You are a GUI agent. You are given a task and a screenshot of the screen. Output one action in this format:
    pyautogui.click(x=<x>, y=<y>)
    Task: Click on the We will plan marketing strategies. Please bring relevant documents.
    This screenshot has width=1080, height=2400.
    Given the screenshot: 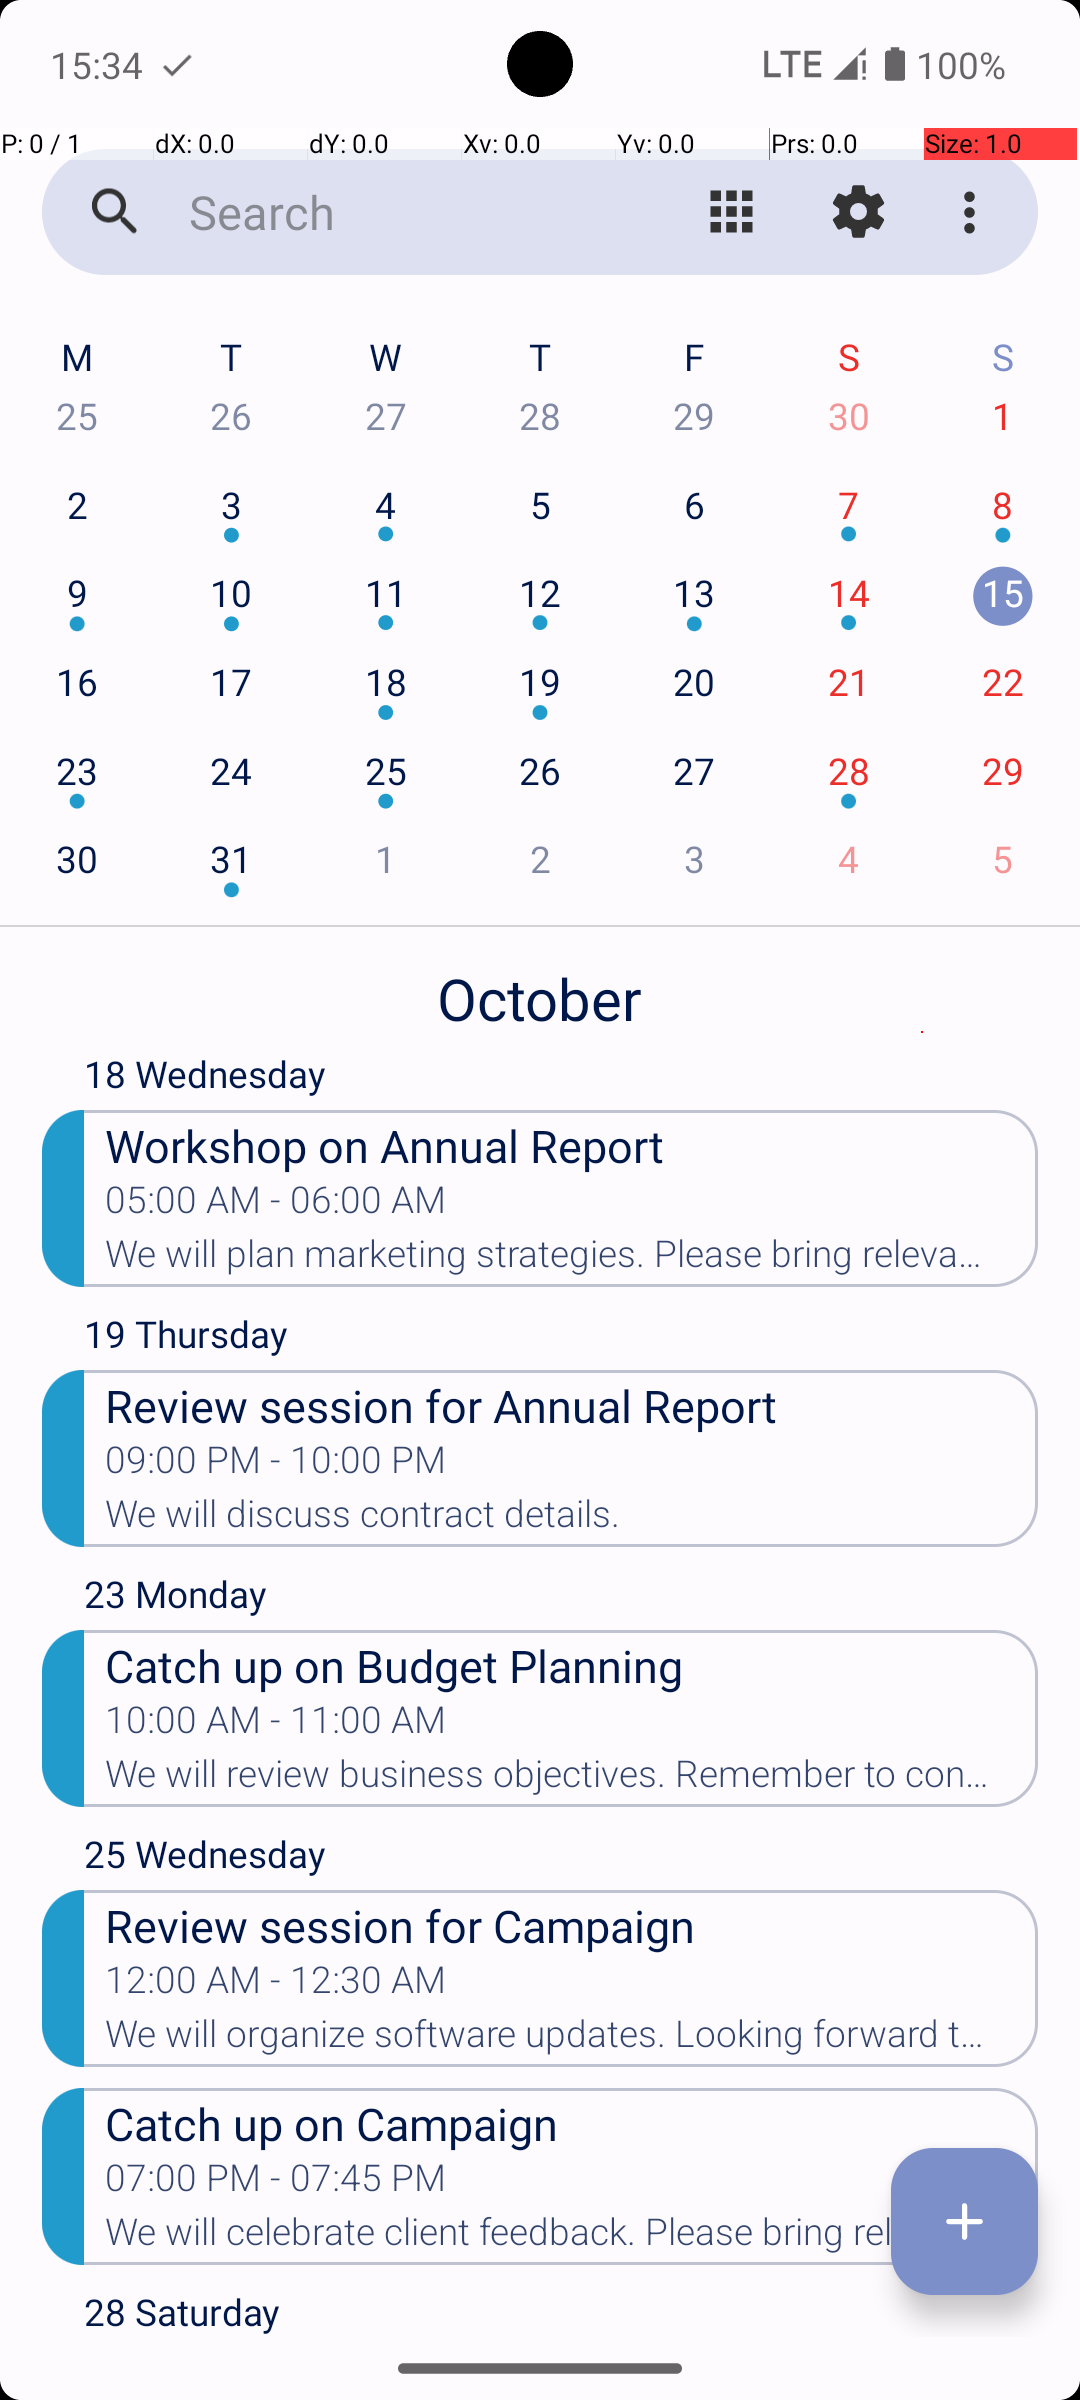 What is the action you would take?
    pyautogui.click(x=572, y=1260)
    